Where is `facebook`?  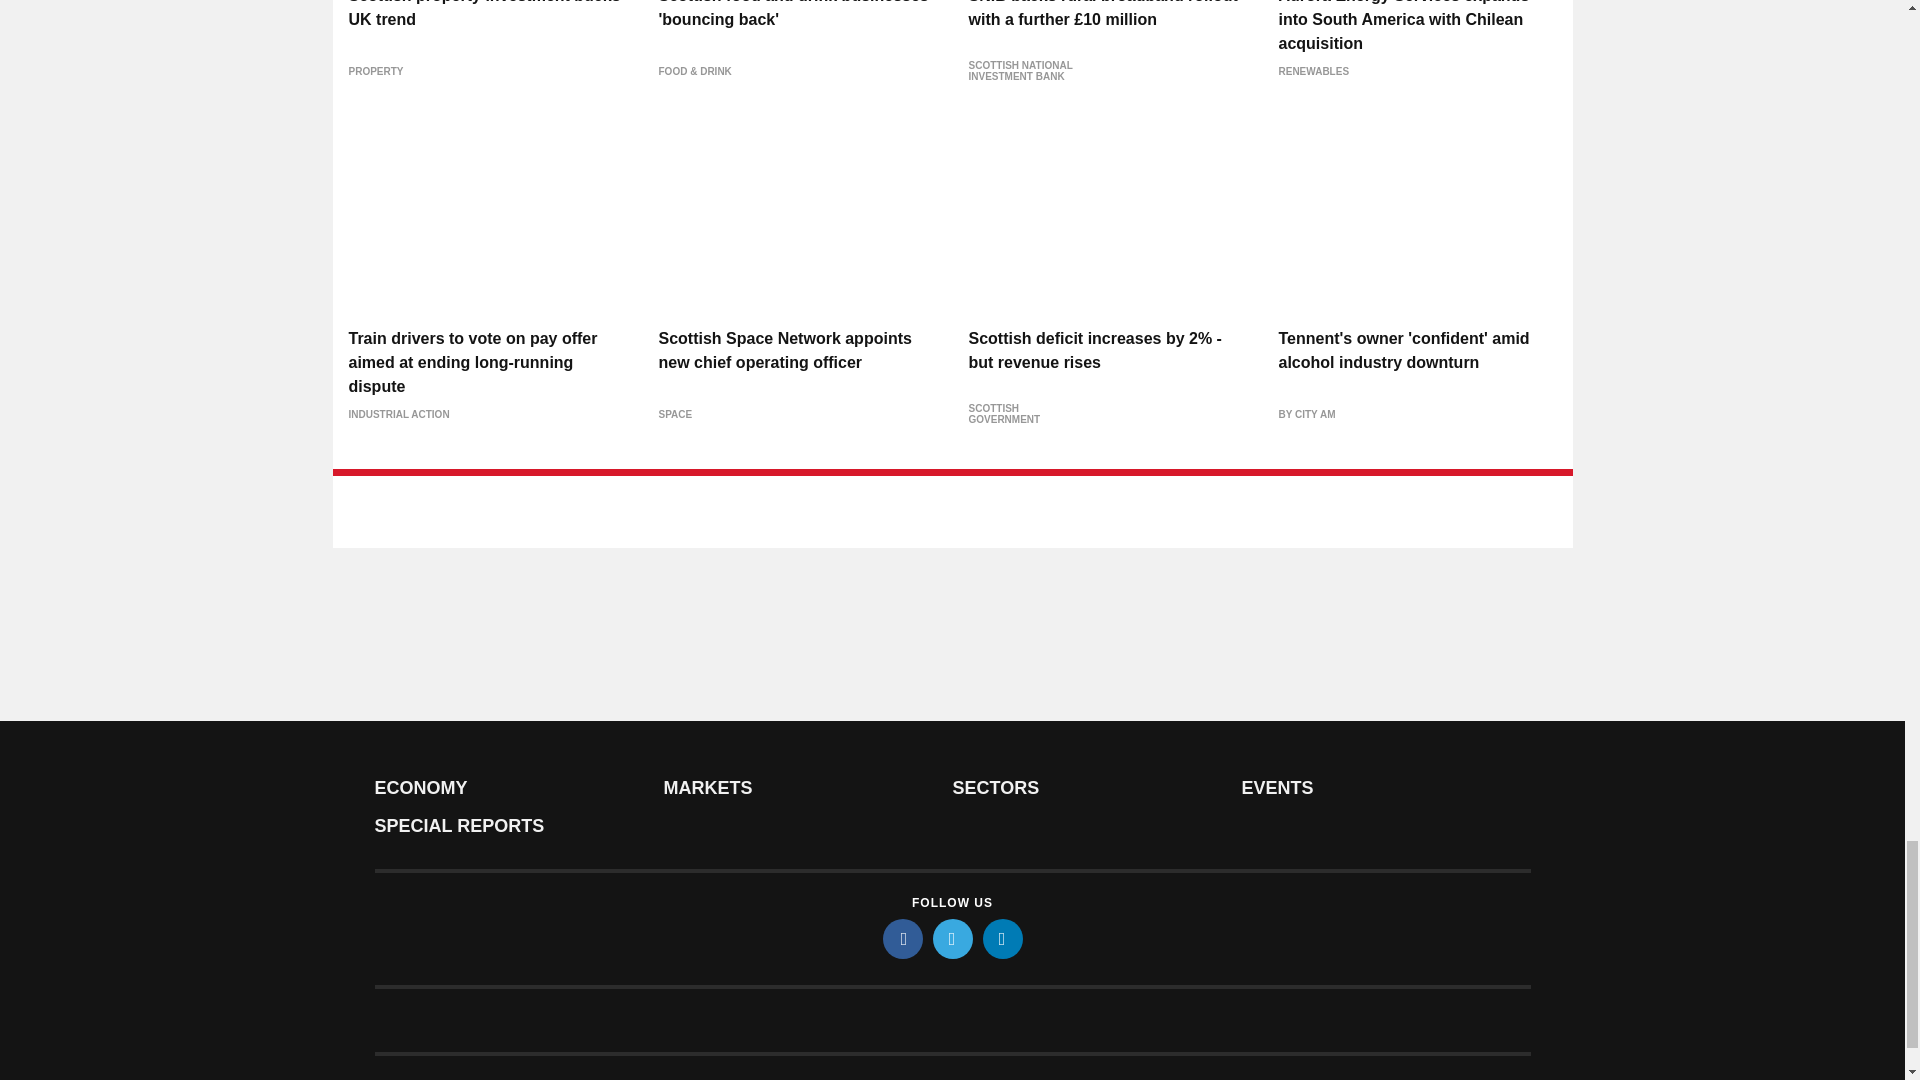 facebook is located at coordinates (901, 939).